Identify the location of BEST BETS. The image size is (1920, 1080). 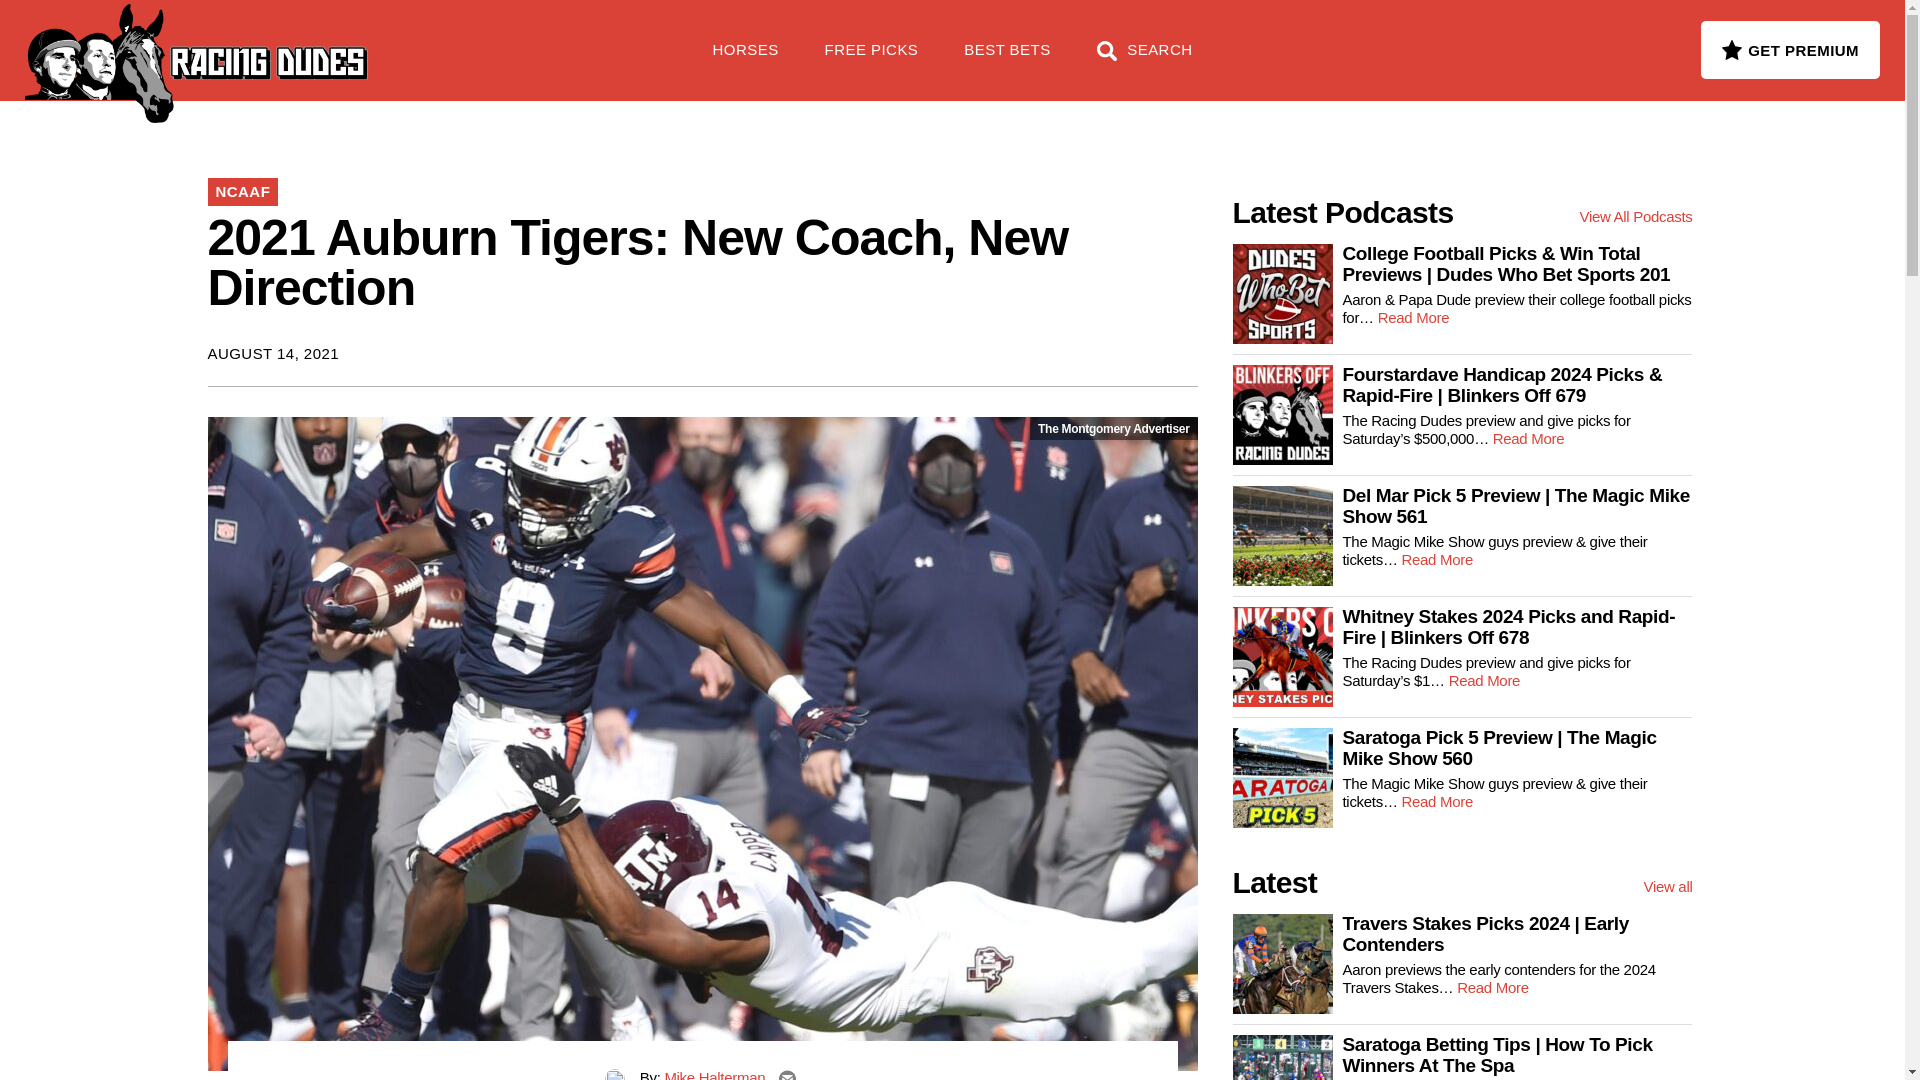
(1006, 60).